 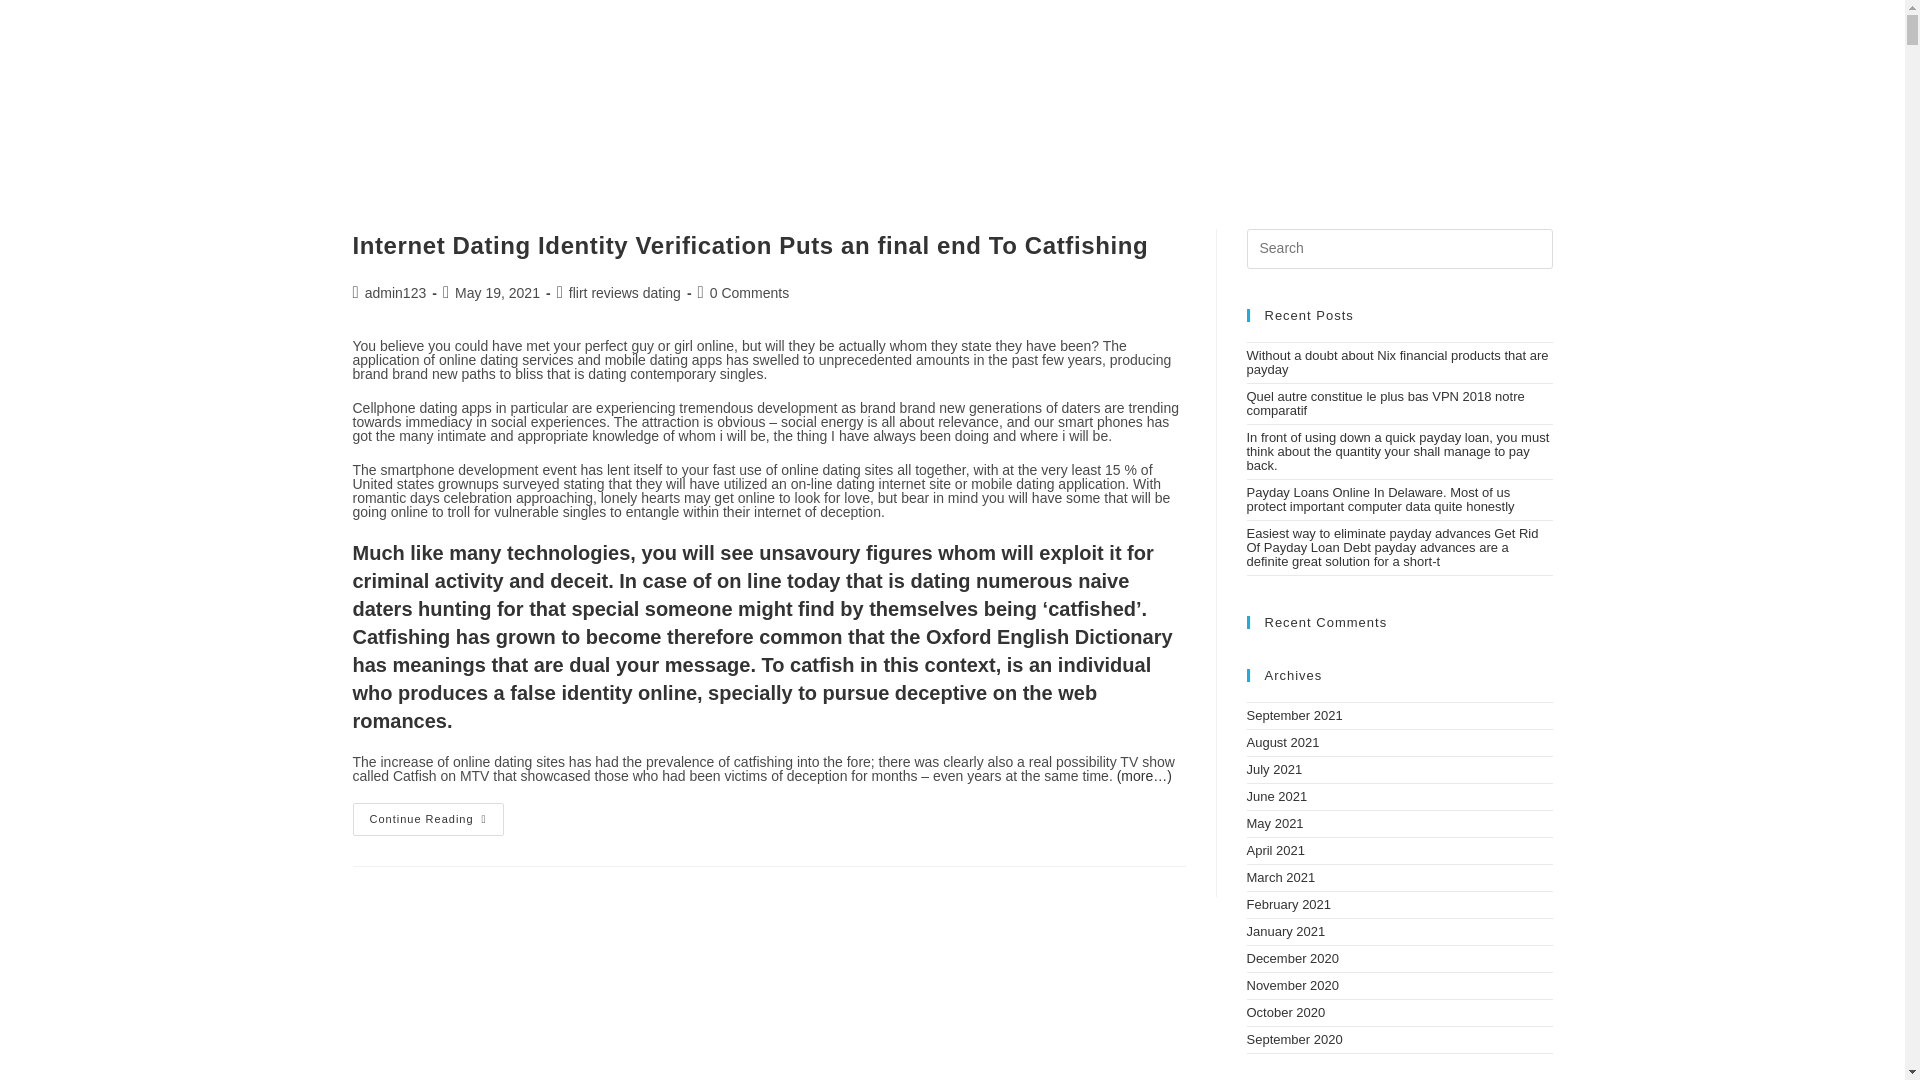 What do you see at coordinates (600, 152) in the screenshot?
I see `Raw Deal` at bounding box center [600, 152].